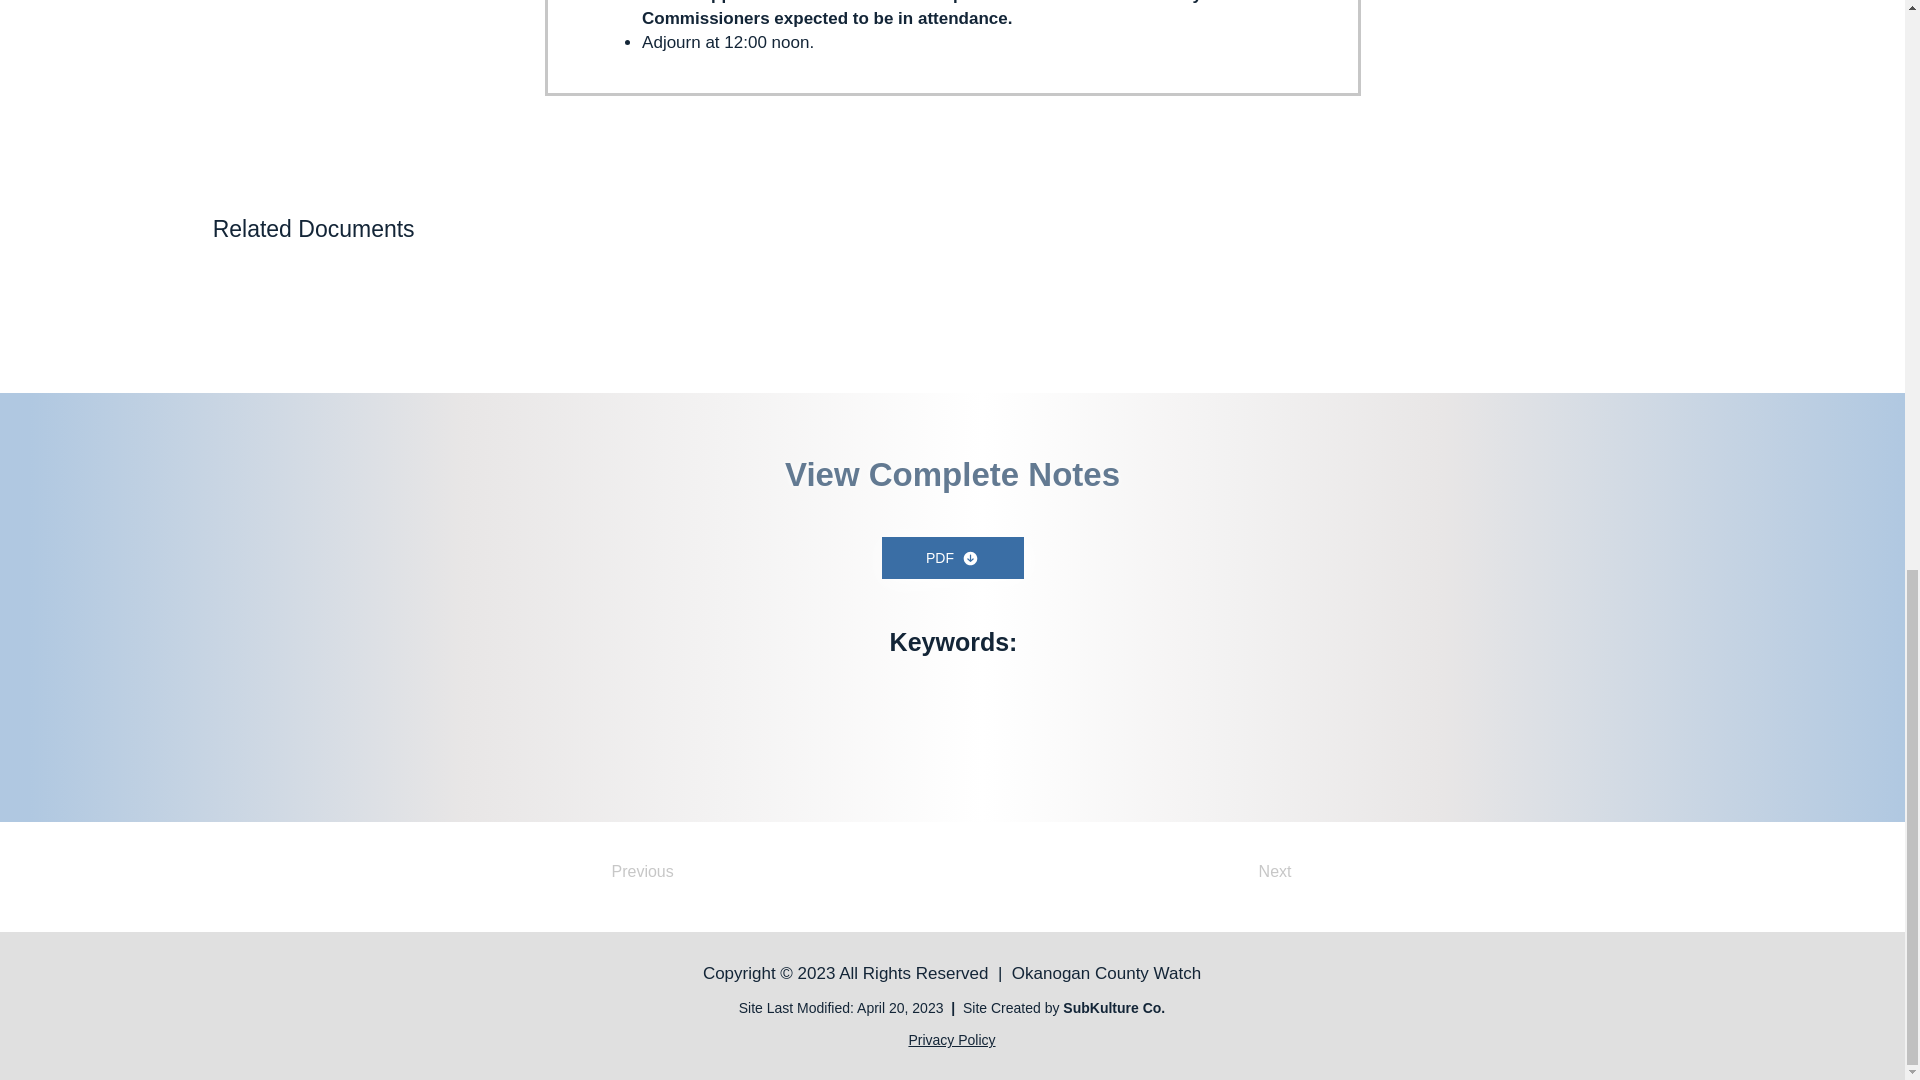  What do you see at coordinates (952, 557) in the screenshot?
I see `PDF` at bounding box center [952, 557].